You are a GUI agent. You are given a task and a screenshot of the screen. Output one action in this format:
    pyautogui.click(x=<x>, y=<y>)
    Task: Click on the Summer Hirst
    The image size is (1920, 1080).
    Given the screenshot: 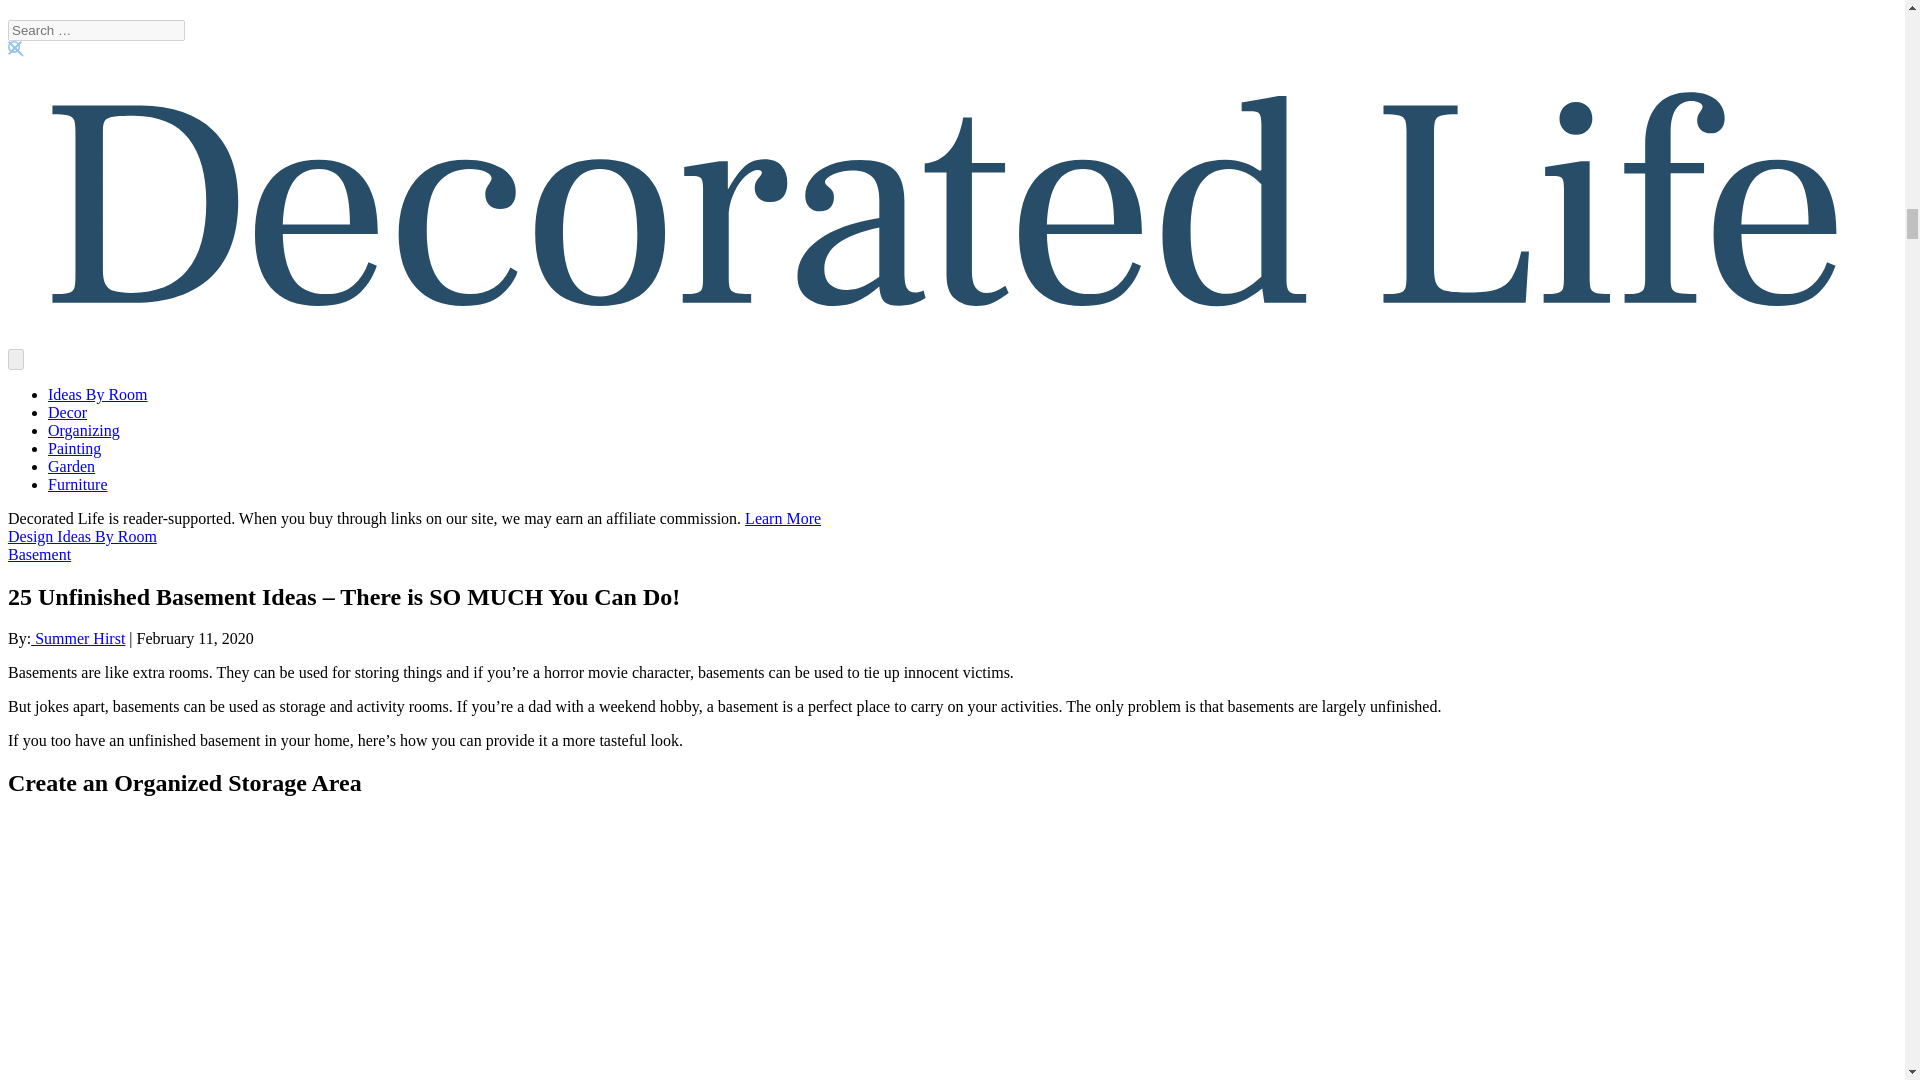 What is the action you would take?
    pyautogui.click(x=77, y=638)
    